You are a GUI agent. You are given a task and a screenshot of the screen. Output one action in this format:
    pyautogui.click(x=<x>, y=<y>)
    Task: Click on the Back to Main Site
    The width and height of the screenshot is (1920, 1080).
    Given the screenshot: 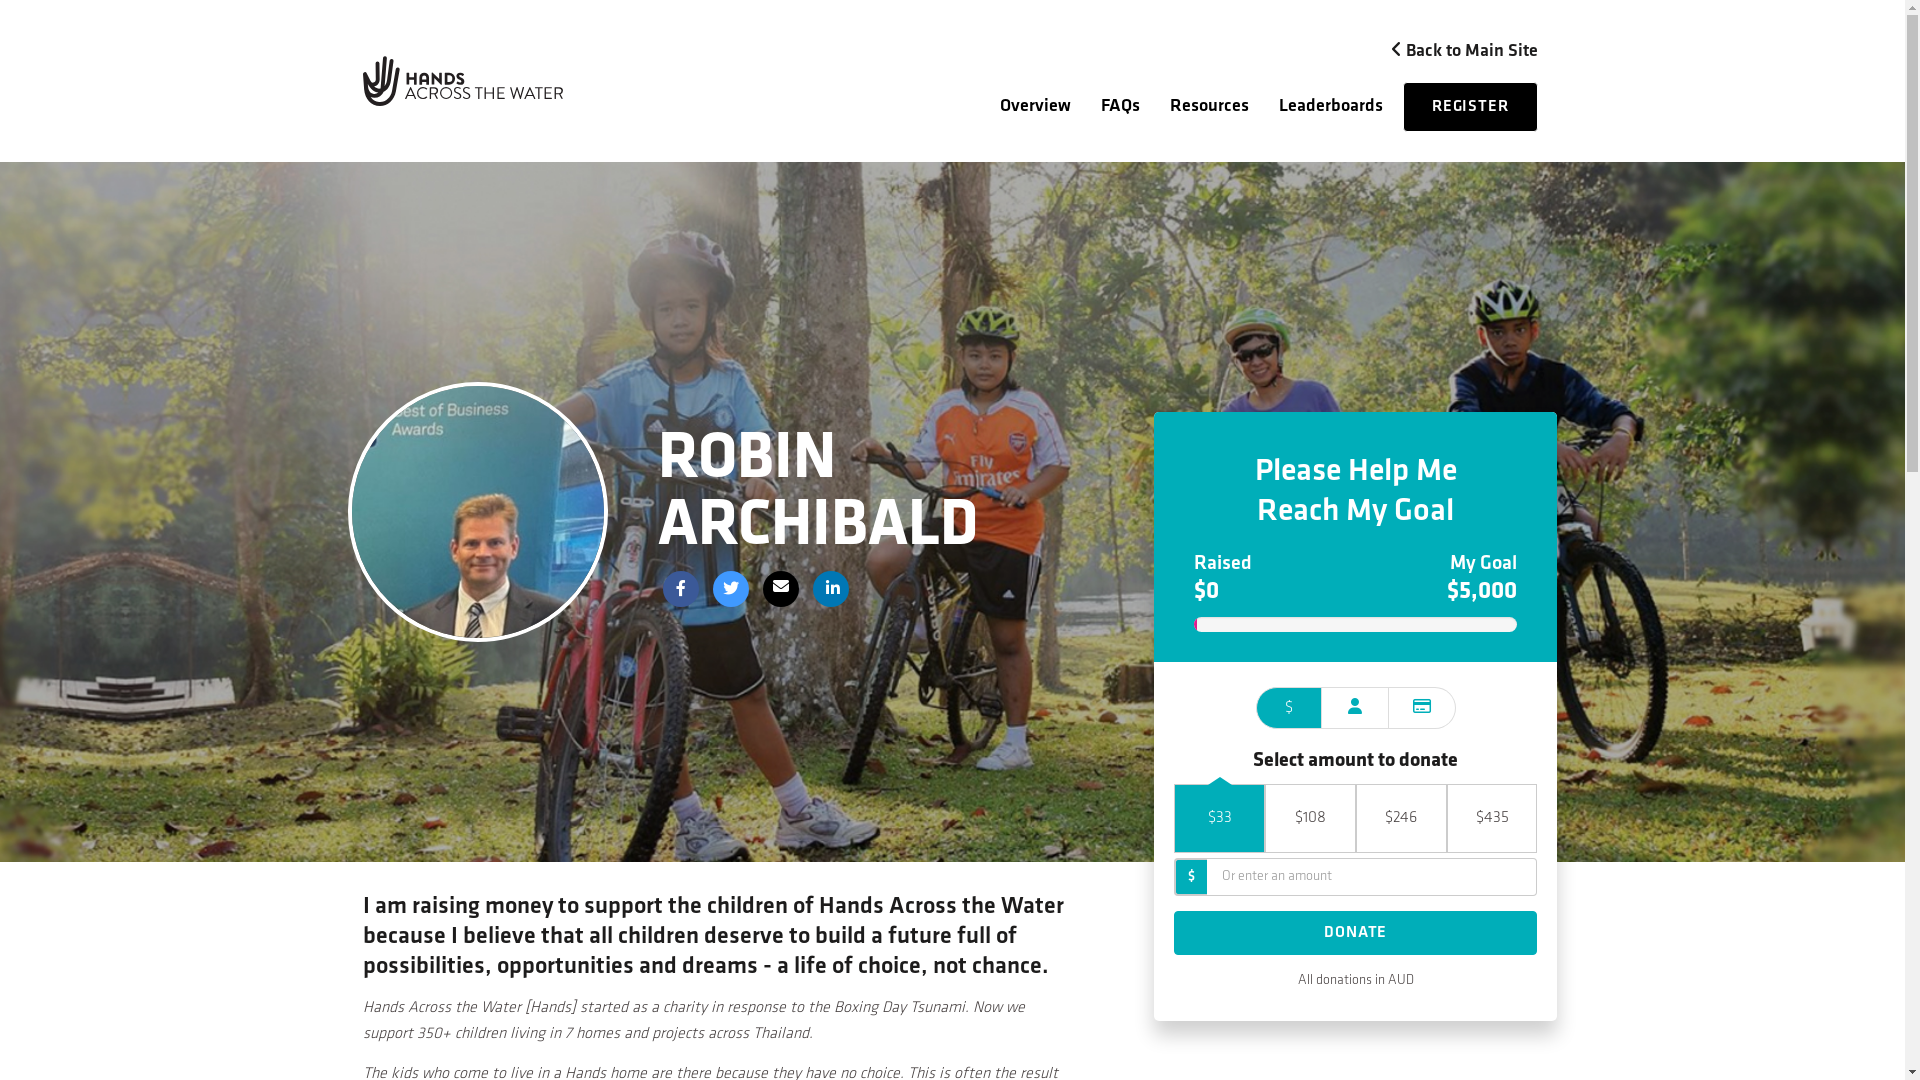 What is the action you would take?
    pyautogui.click(x=1456, y=51)
    